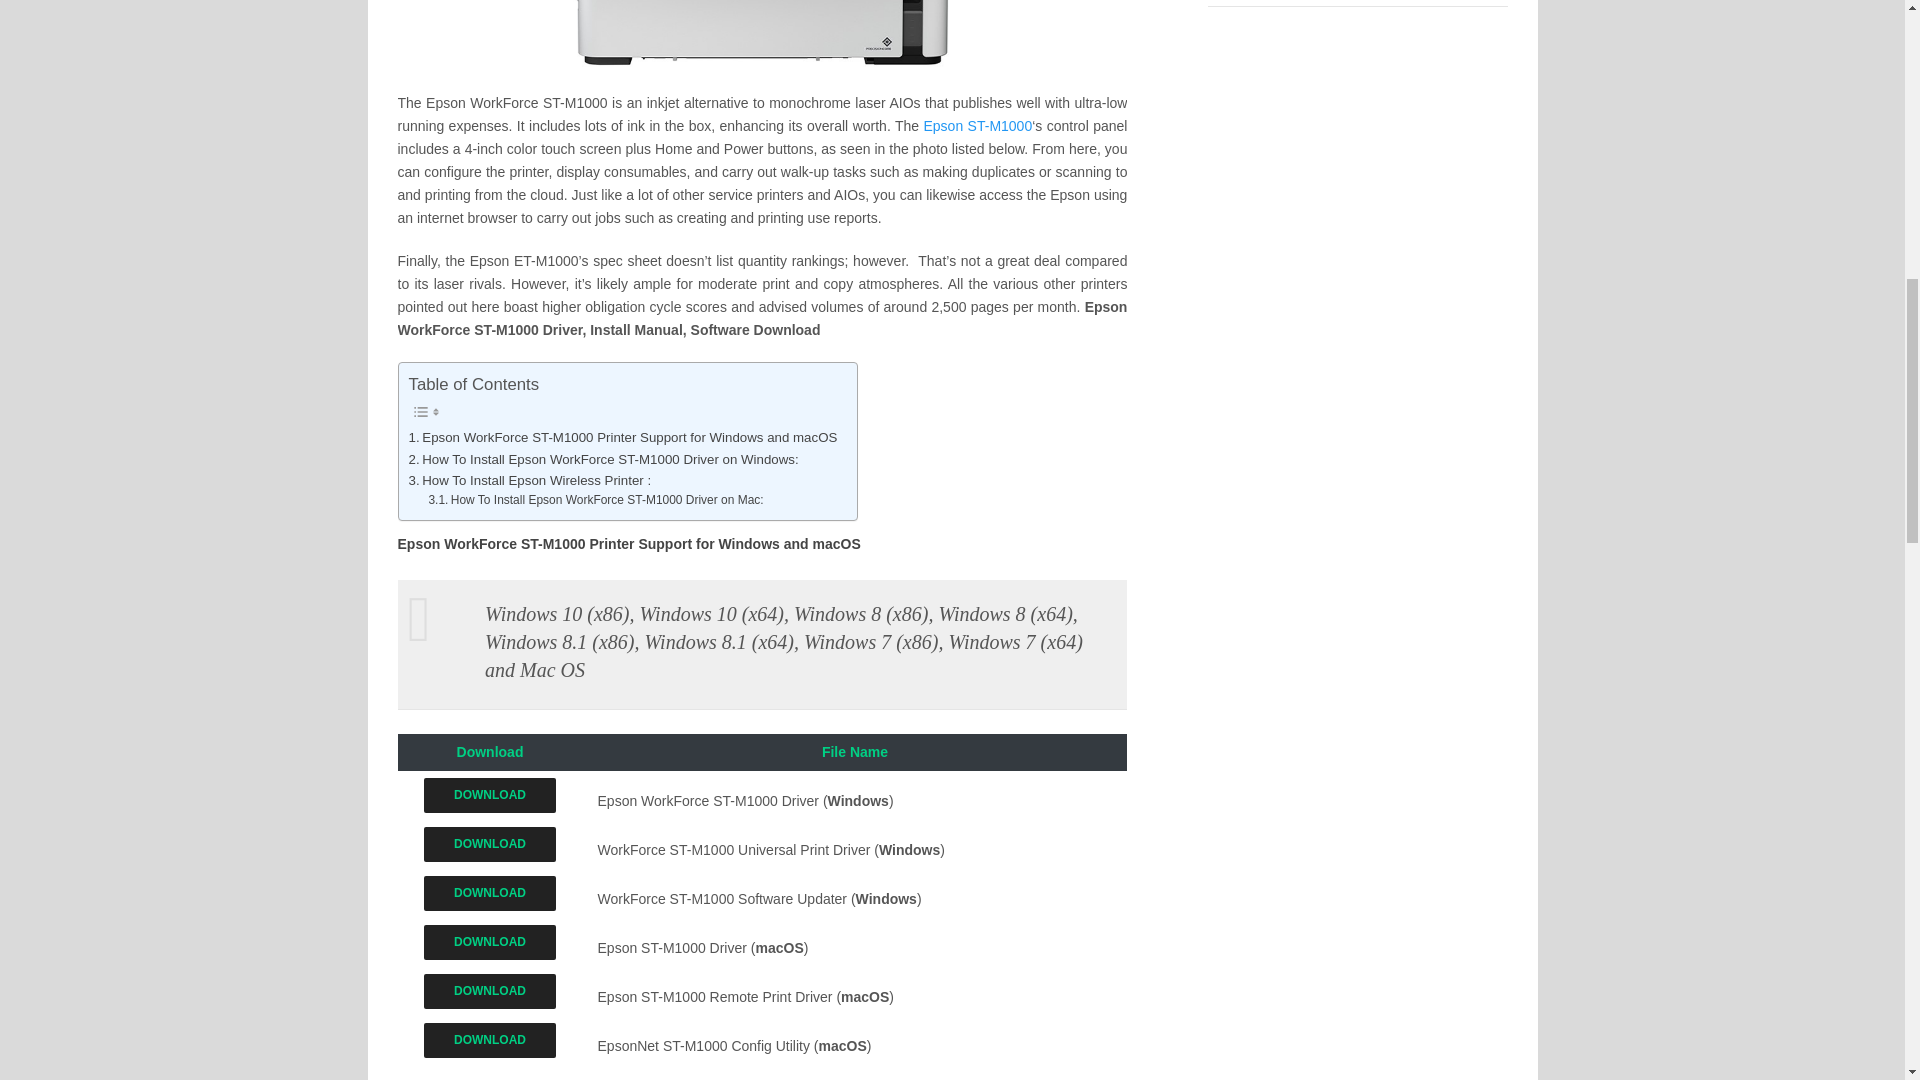  I want to click on How To Install Epson WorkForce ST-M1000 Driver on Mac:, so click(595, 500).